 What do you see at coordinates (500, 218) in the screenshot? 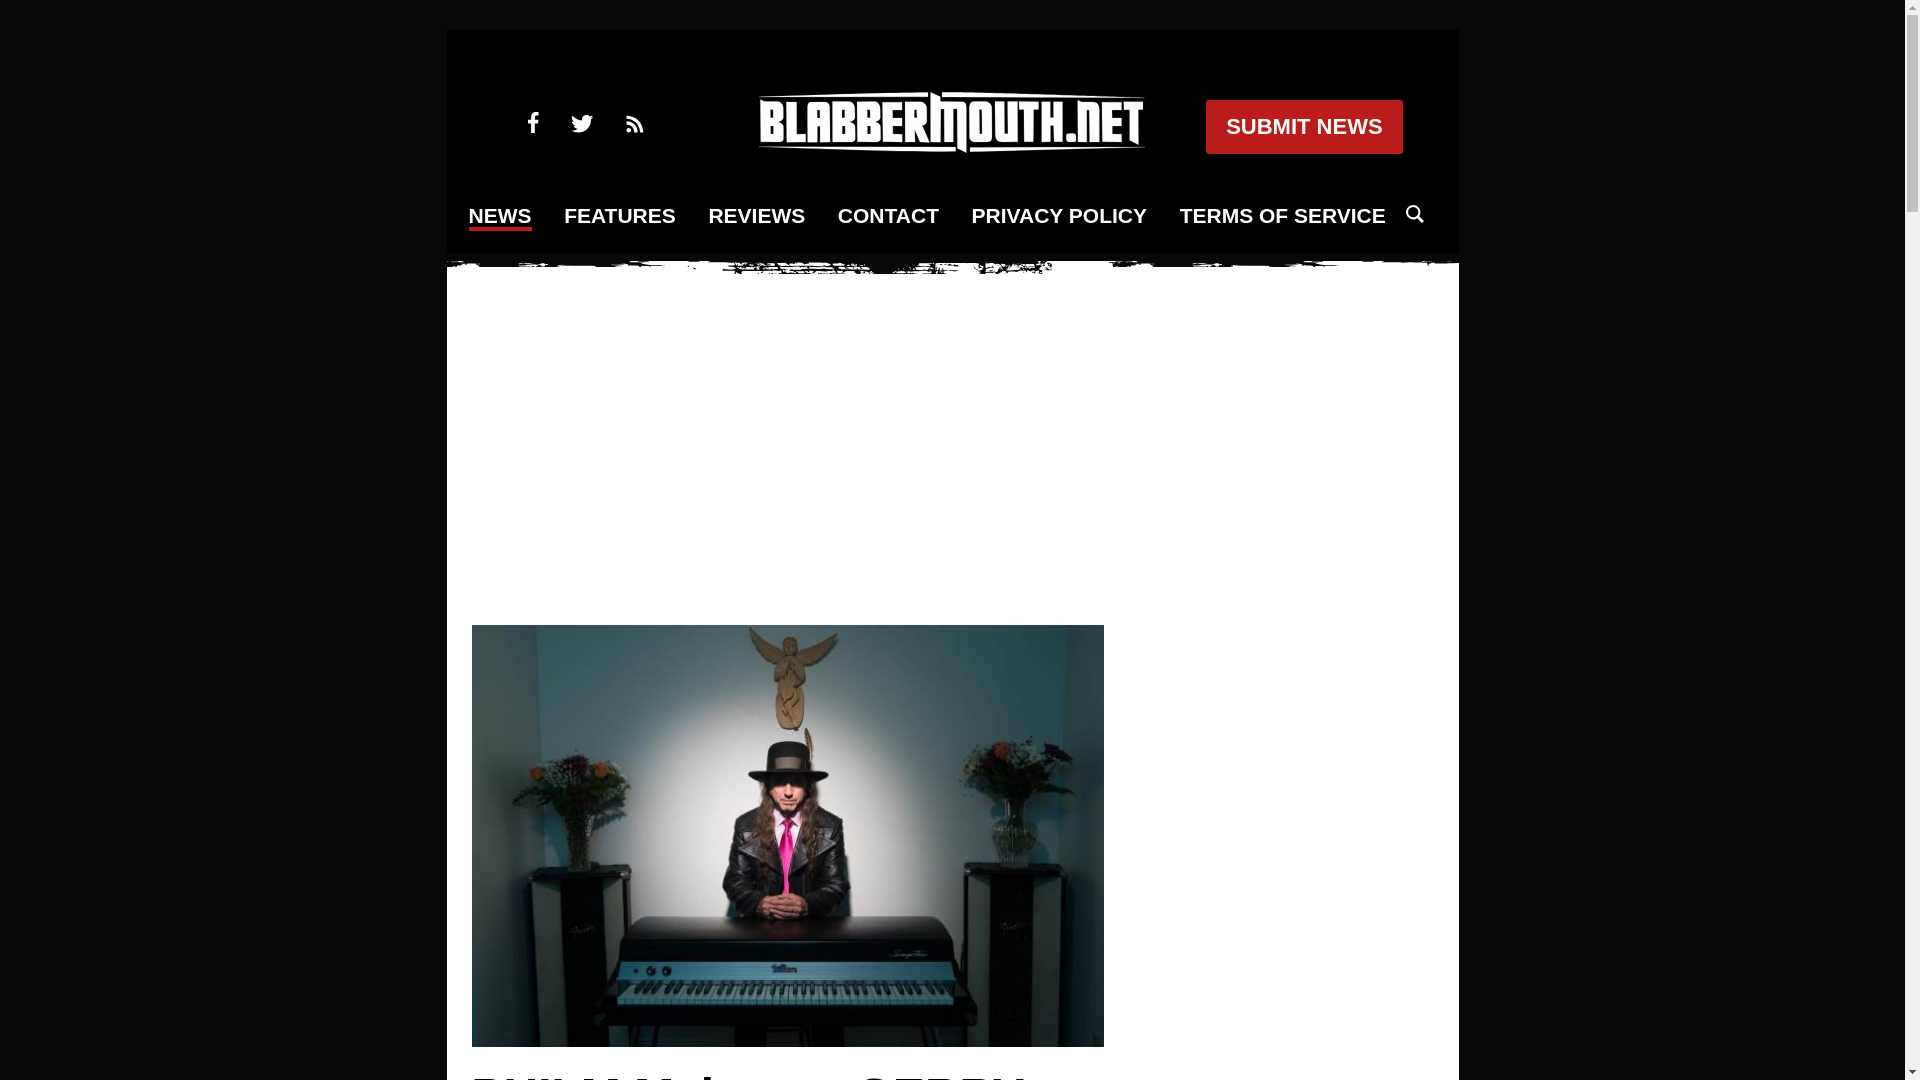
I see `NEWS` at bounding box center [500, 218].